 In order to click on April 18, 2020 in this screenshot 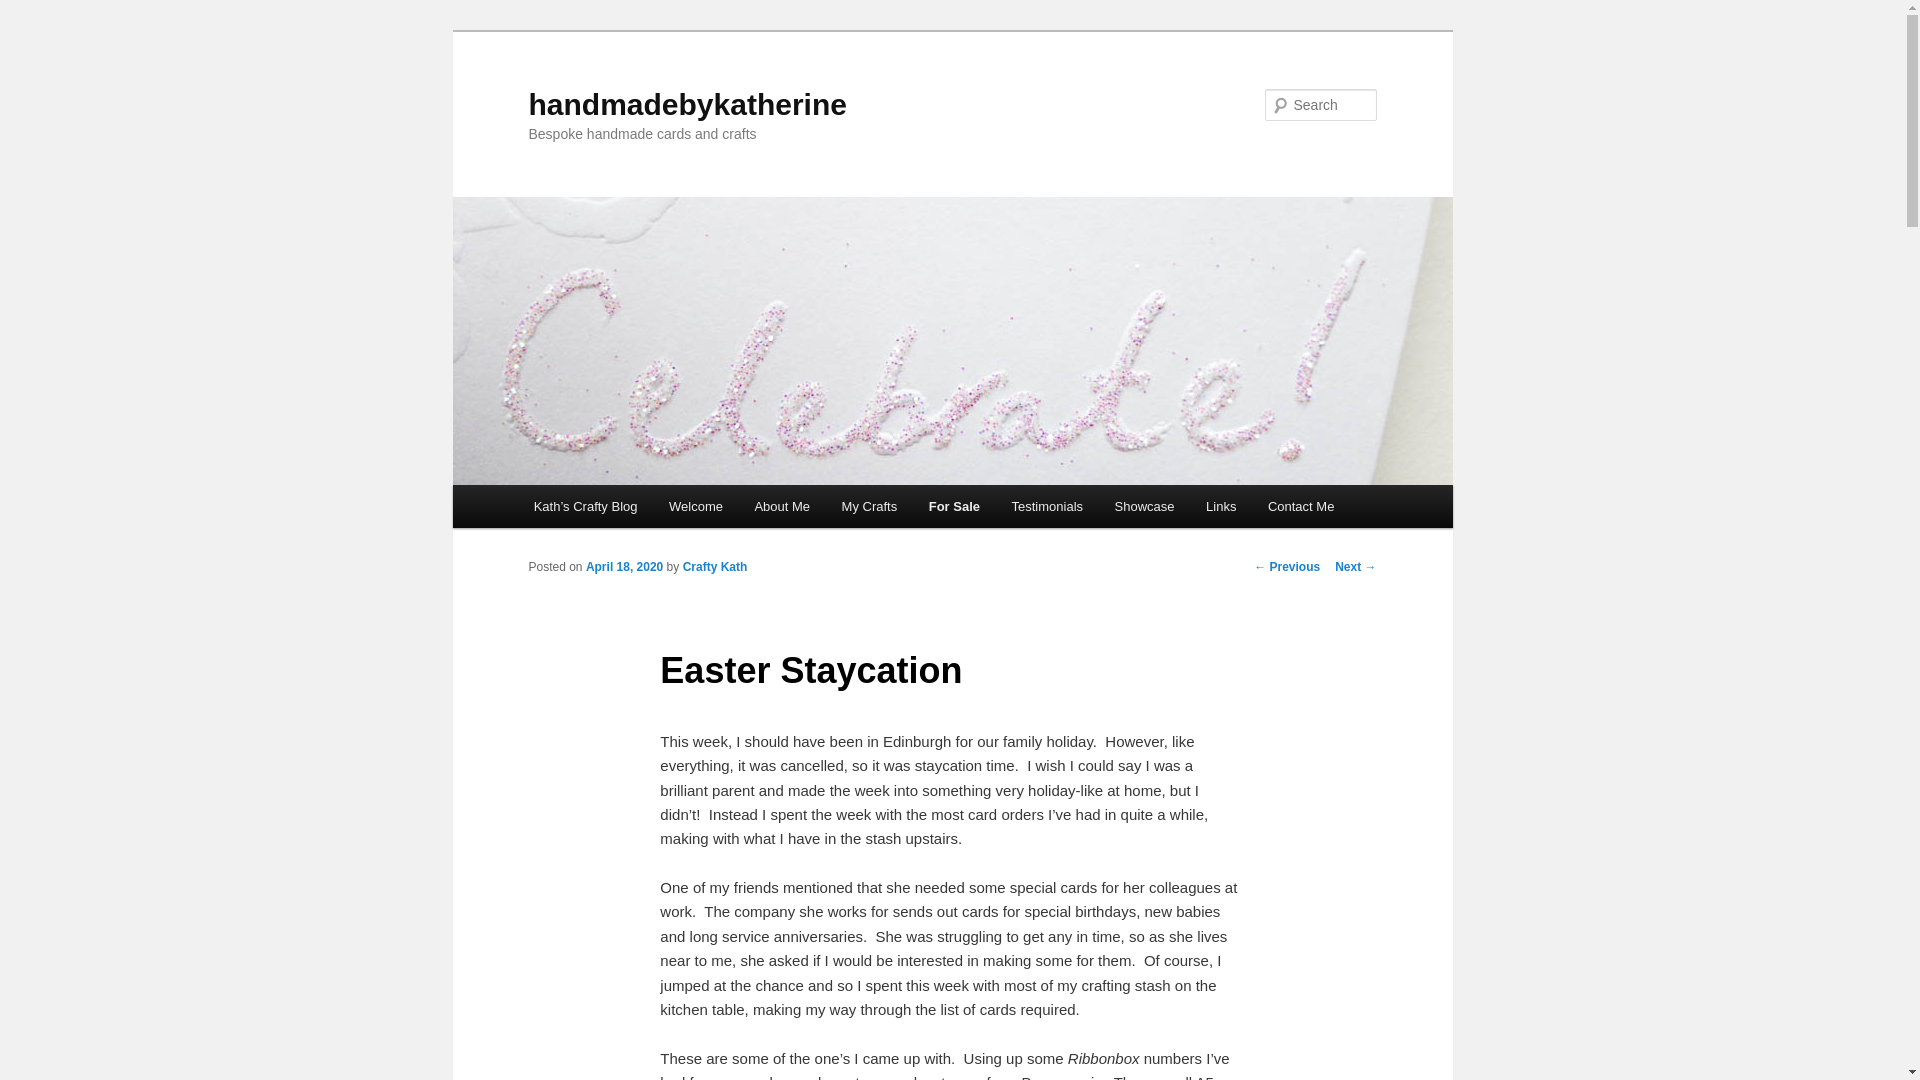, I will do `click(624, 566)`.